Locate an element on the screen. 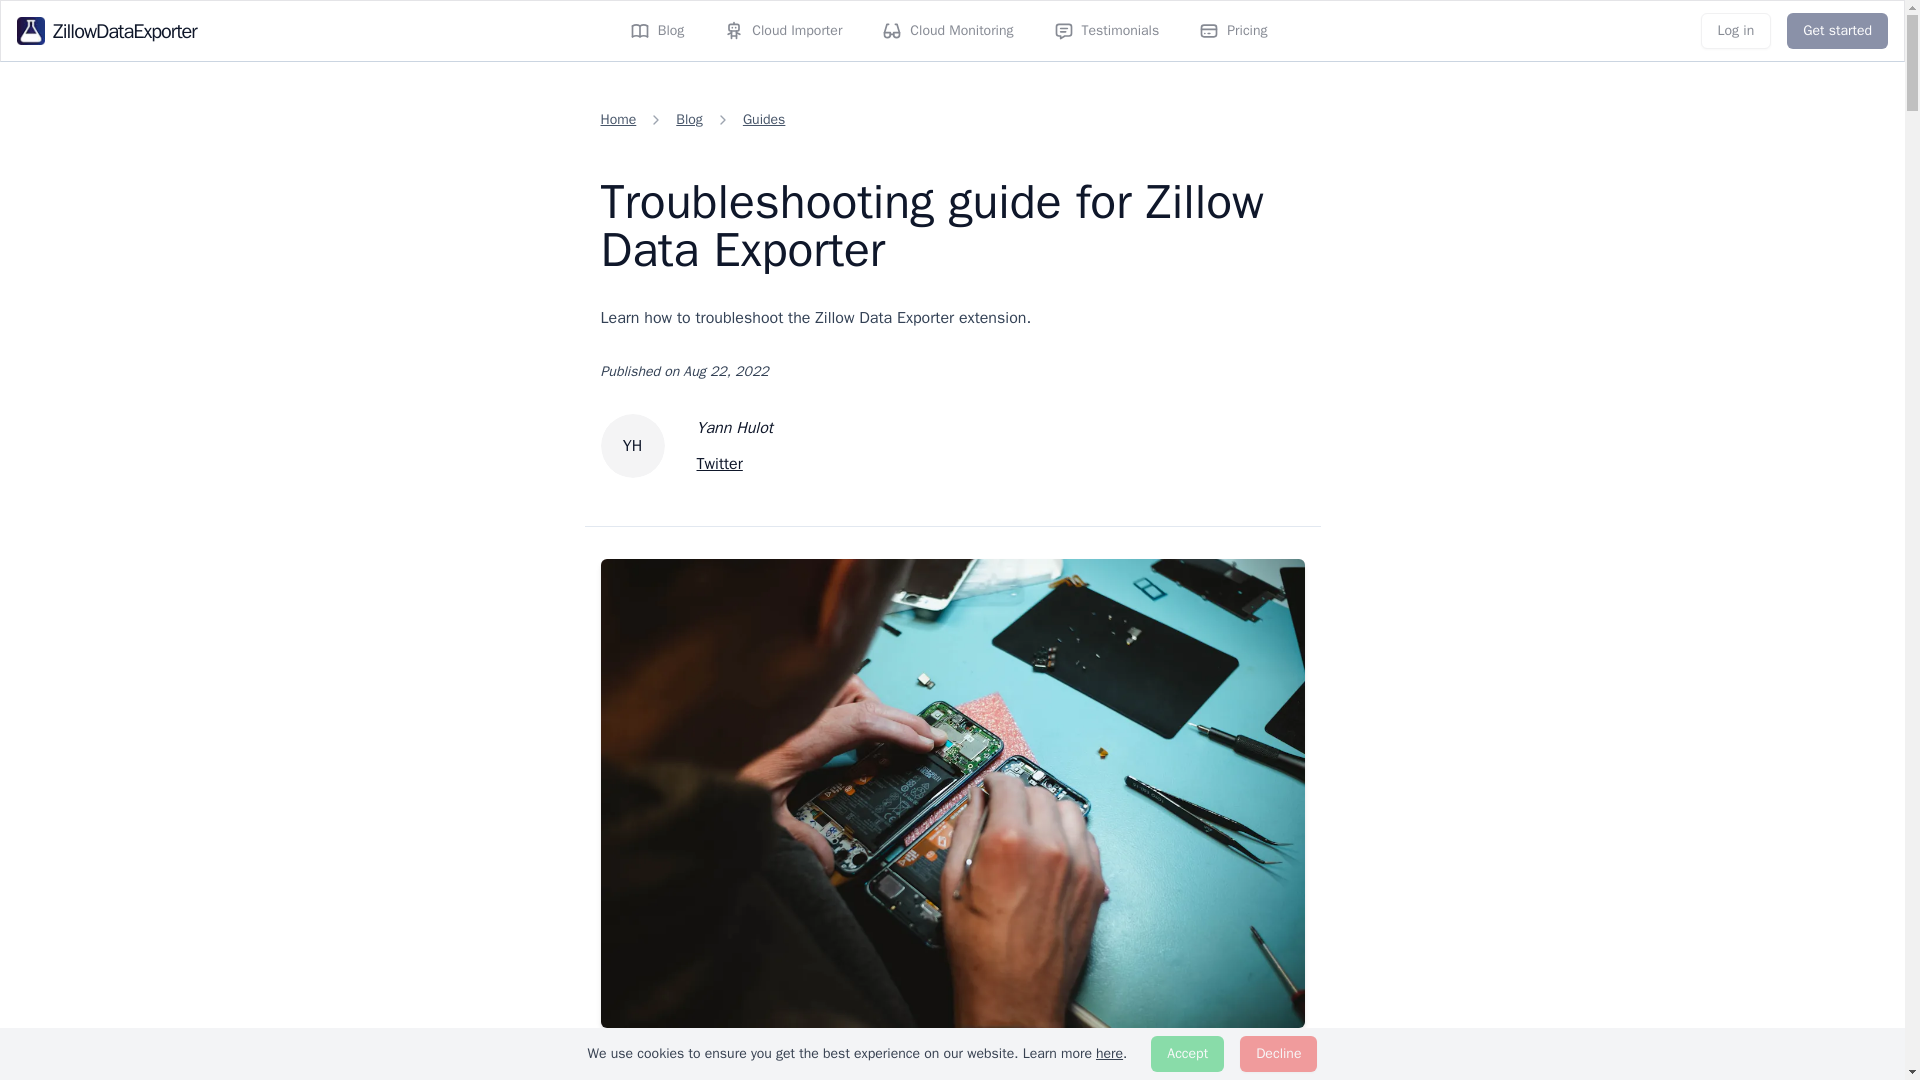  Guides is located at coordinates (764, 120).